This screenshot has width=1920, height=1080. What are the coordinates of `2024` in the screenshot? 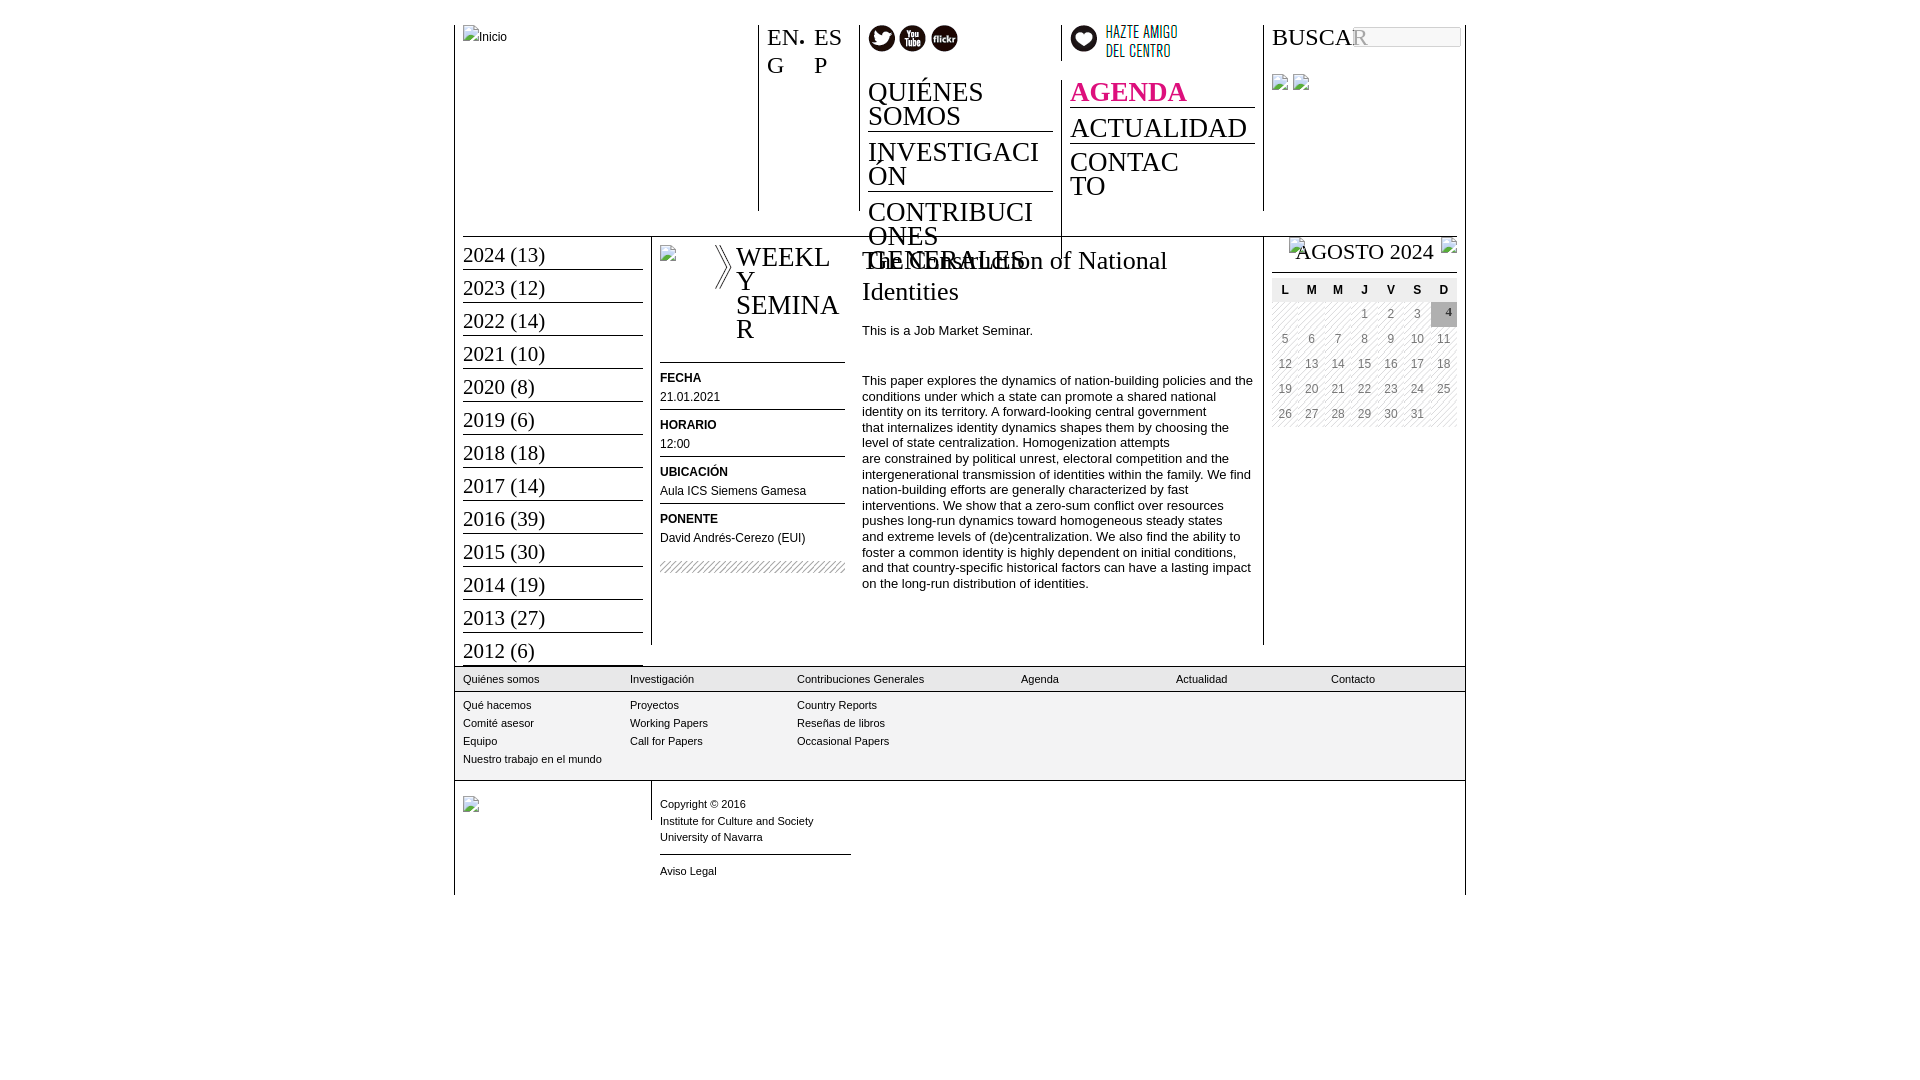 It's located at (483, 254).